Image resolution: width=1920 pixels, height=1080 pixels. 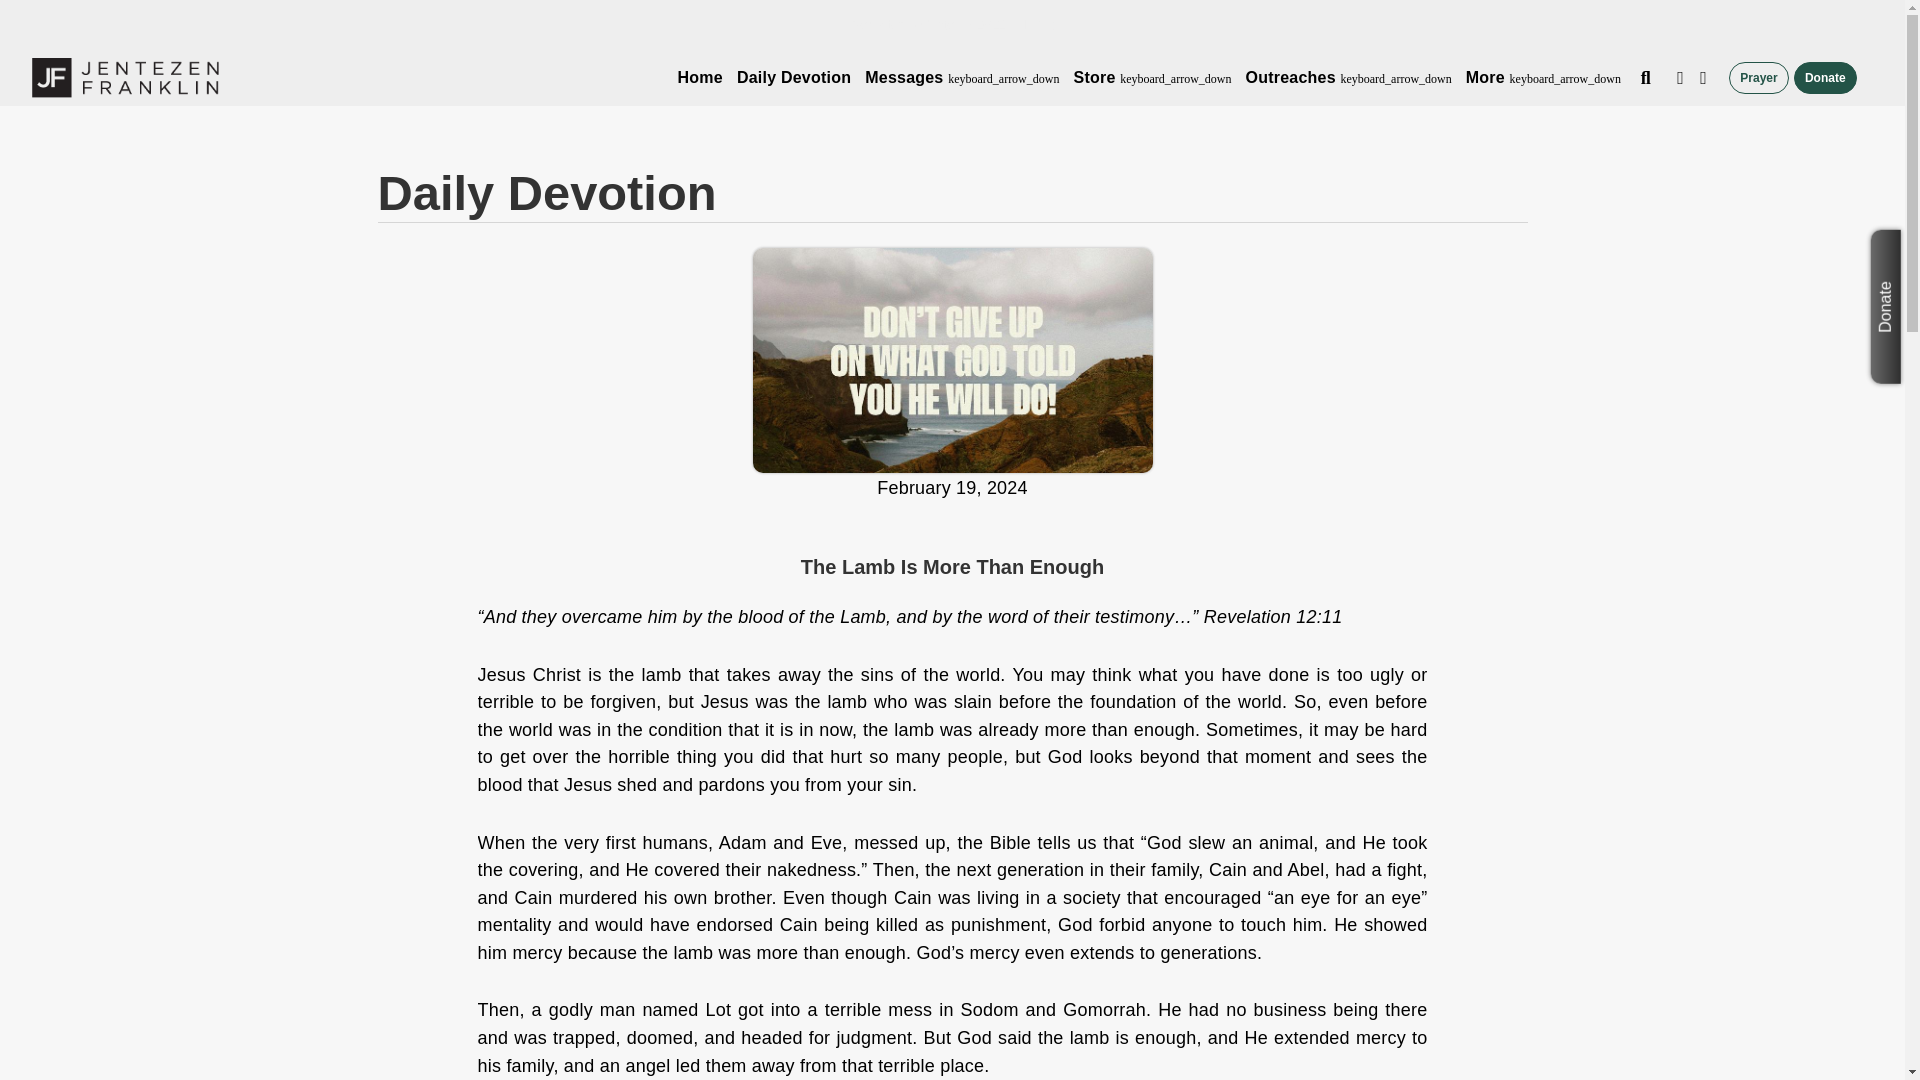 I want to click on Home, so click(x=700, y=78).